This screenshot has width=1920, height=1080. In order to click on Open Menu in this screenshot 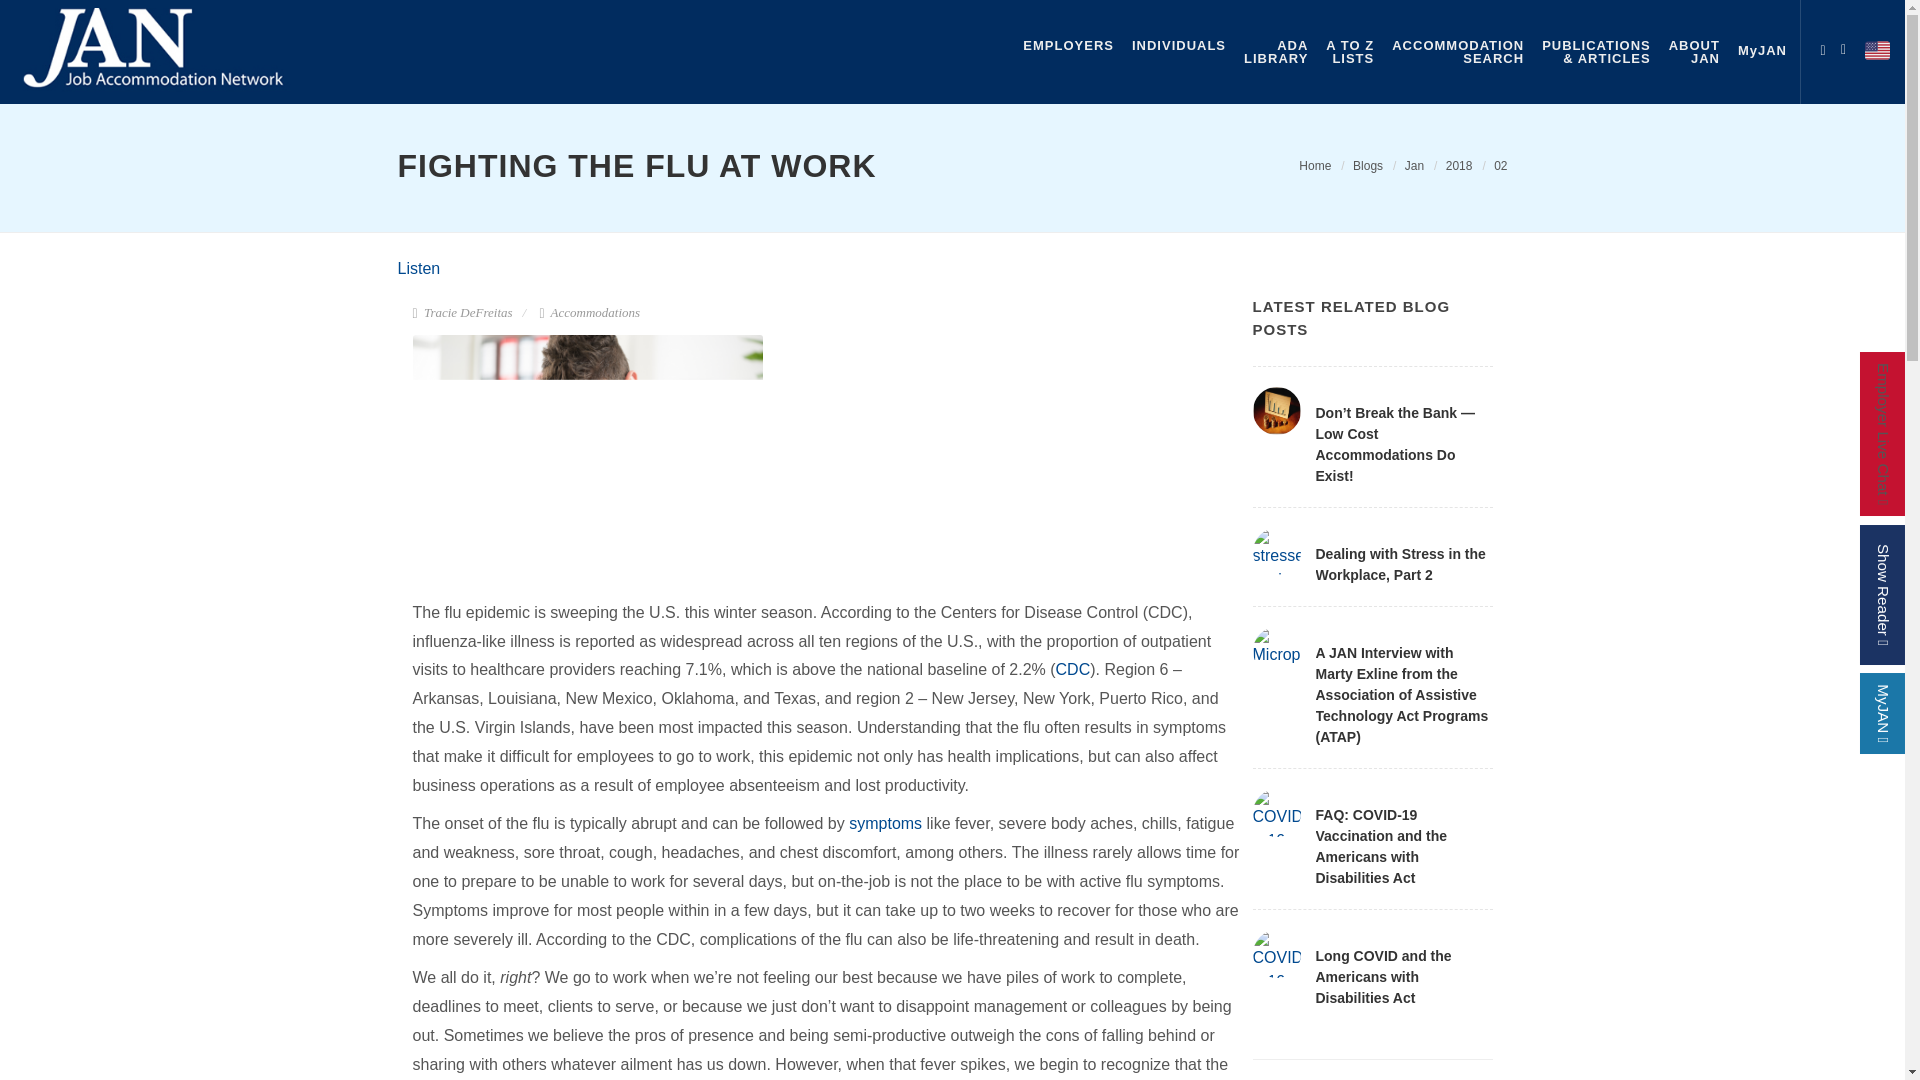, I will do `click(1458, 52)`.